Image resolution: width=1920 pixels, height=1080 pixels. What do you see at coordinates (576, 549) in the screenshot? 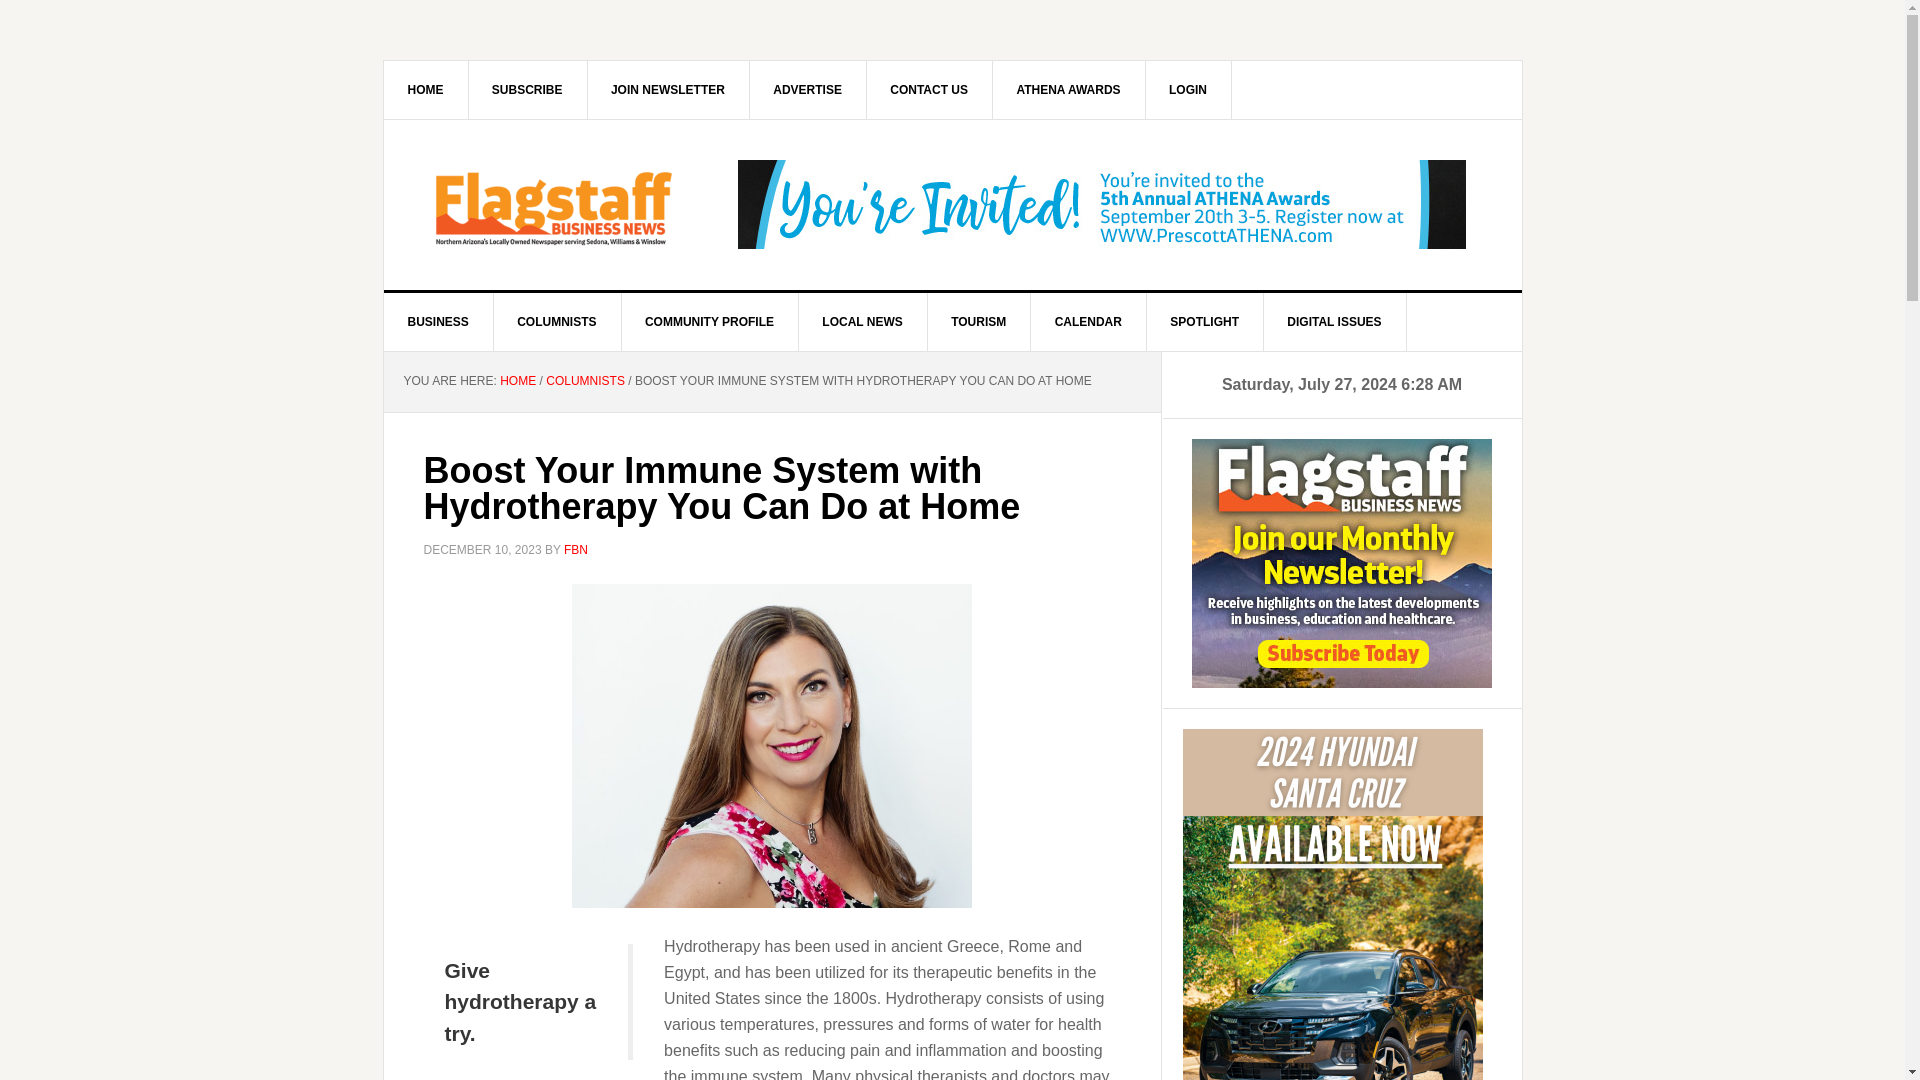
I see `FBN` at bounding box center [576, 549].